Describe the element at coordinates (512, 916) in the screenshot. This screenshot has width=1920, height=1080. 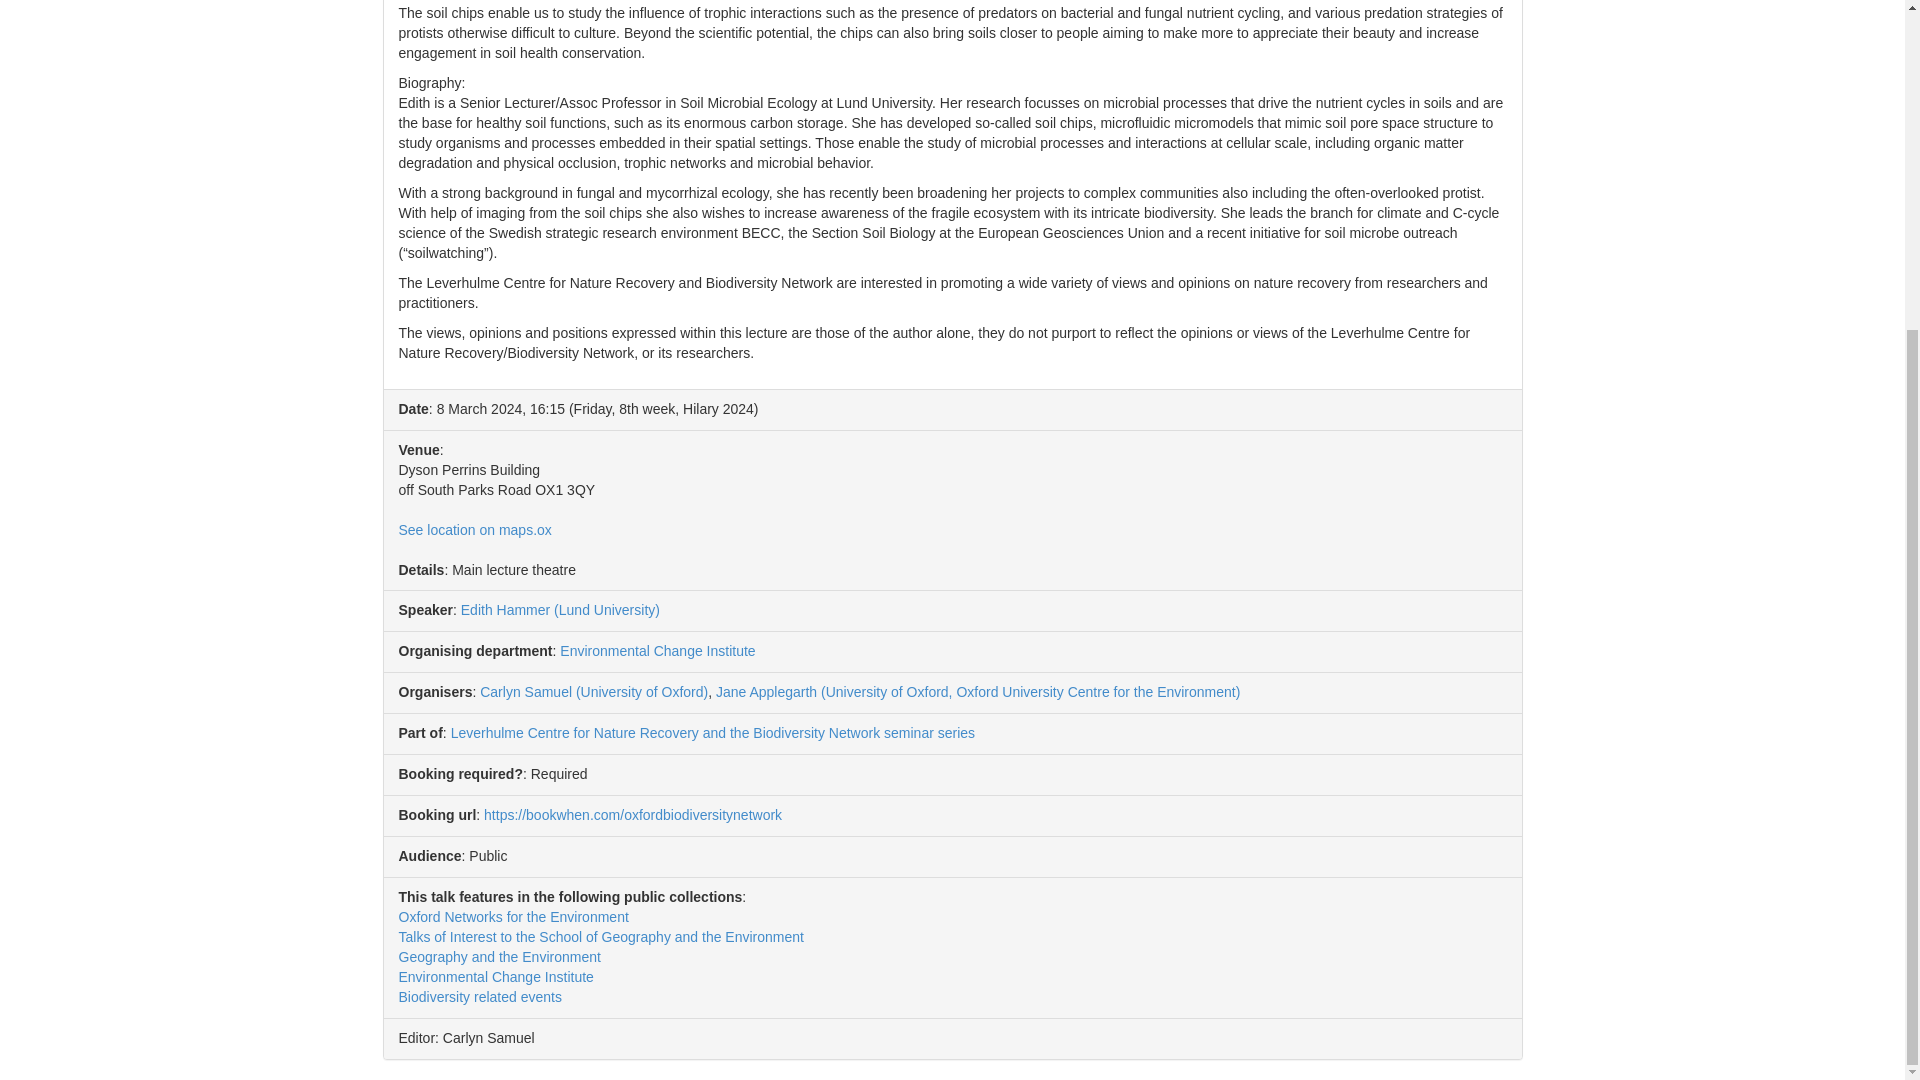
I see `Oxford Networks for the Environment` at that location.